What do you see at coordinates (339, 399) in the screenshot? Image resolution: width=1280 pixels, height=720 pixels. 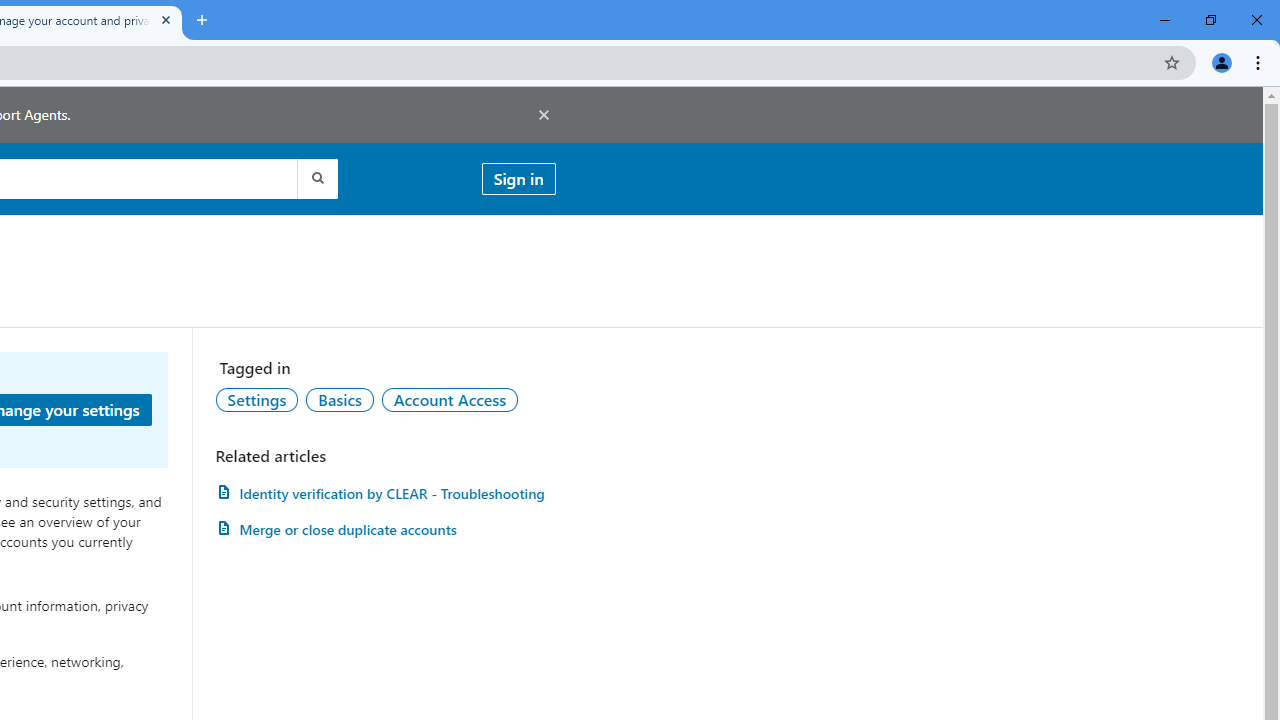 I see `Basics` at bounding box center [339, 399].